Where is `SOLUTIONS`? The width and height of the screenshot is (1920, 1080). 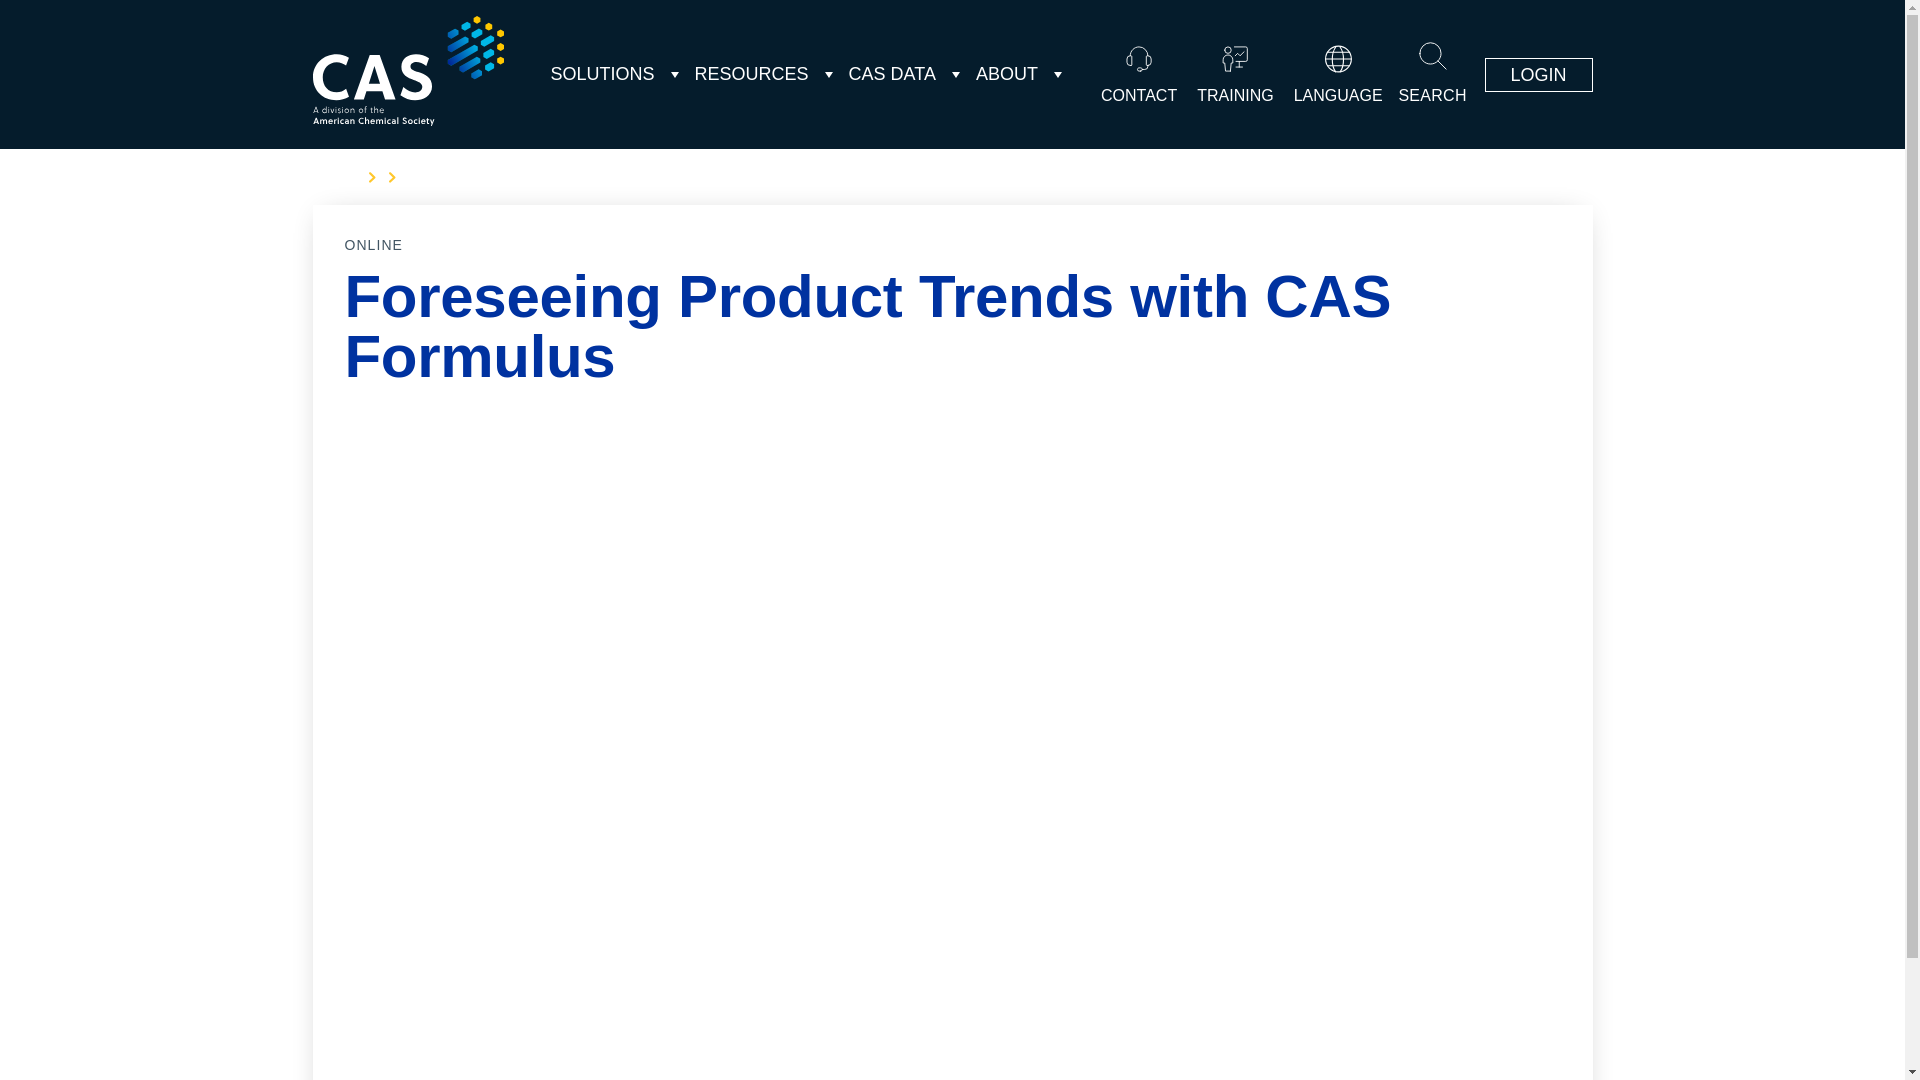 SOLUTIONS is located at coordinates (602, 74).